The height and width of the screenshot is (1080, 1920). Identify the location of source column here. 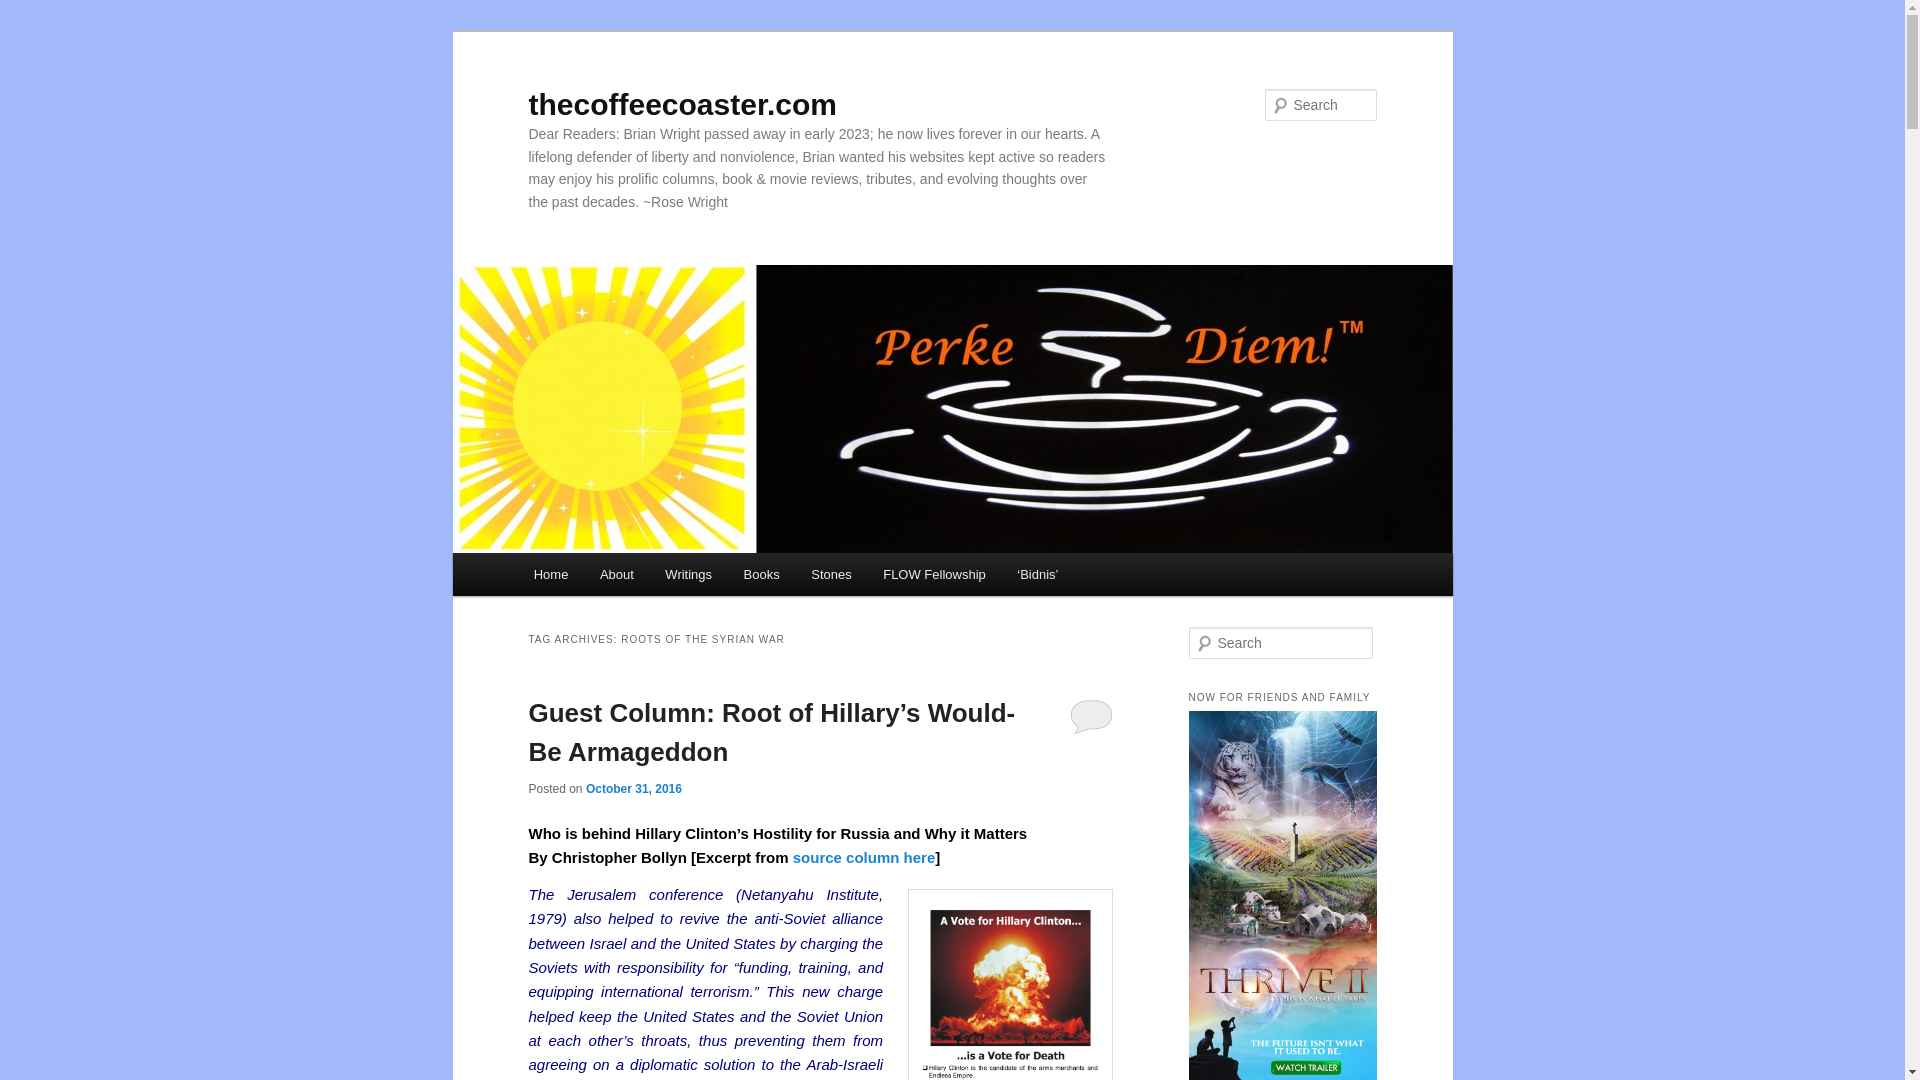
(864, 857).